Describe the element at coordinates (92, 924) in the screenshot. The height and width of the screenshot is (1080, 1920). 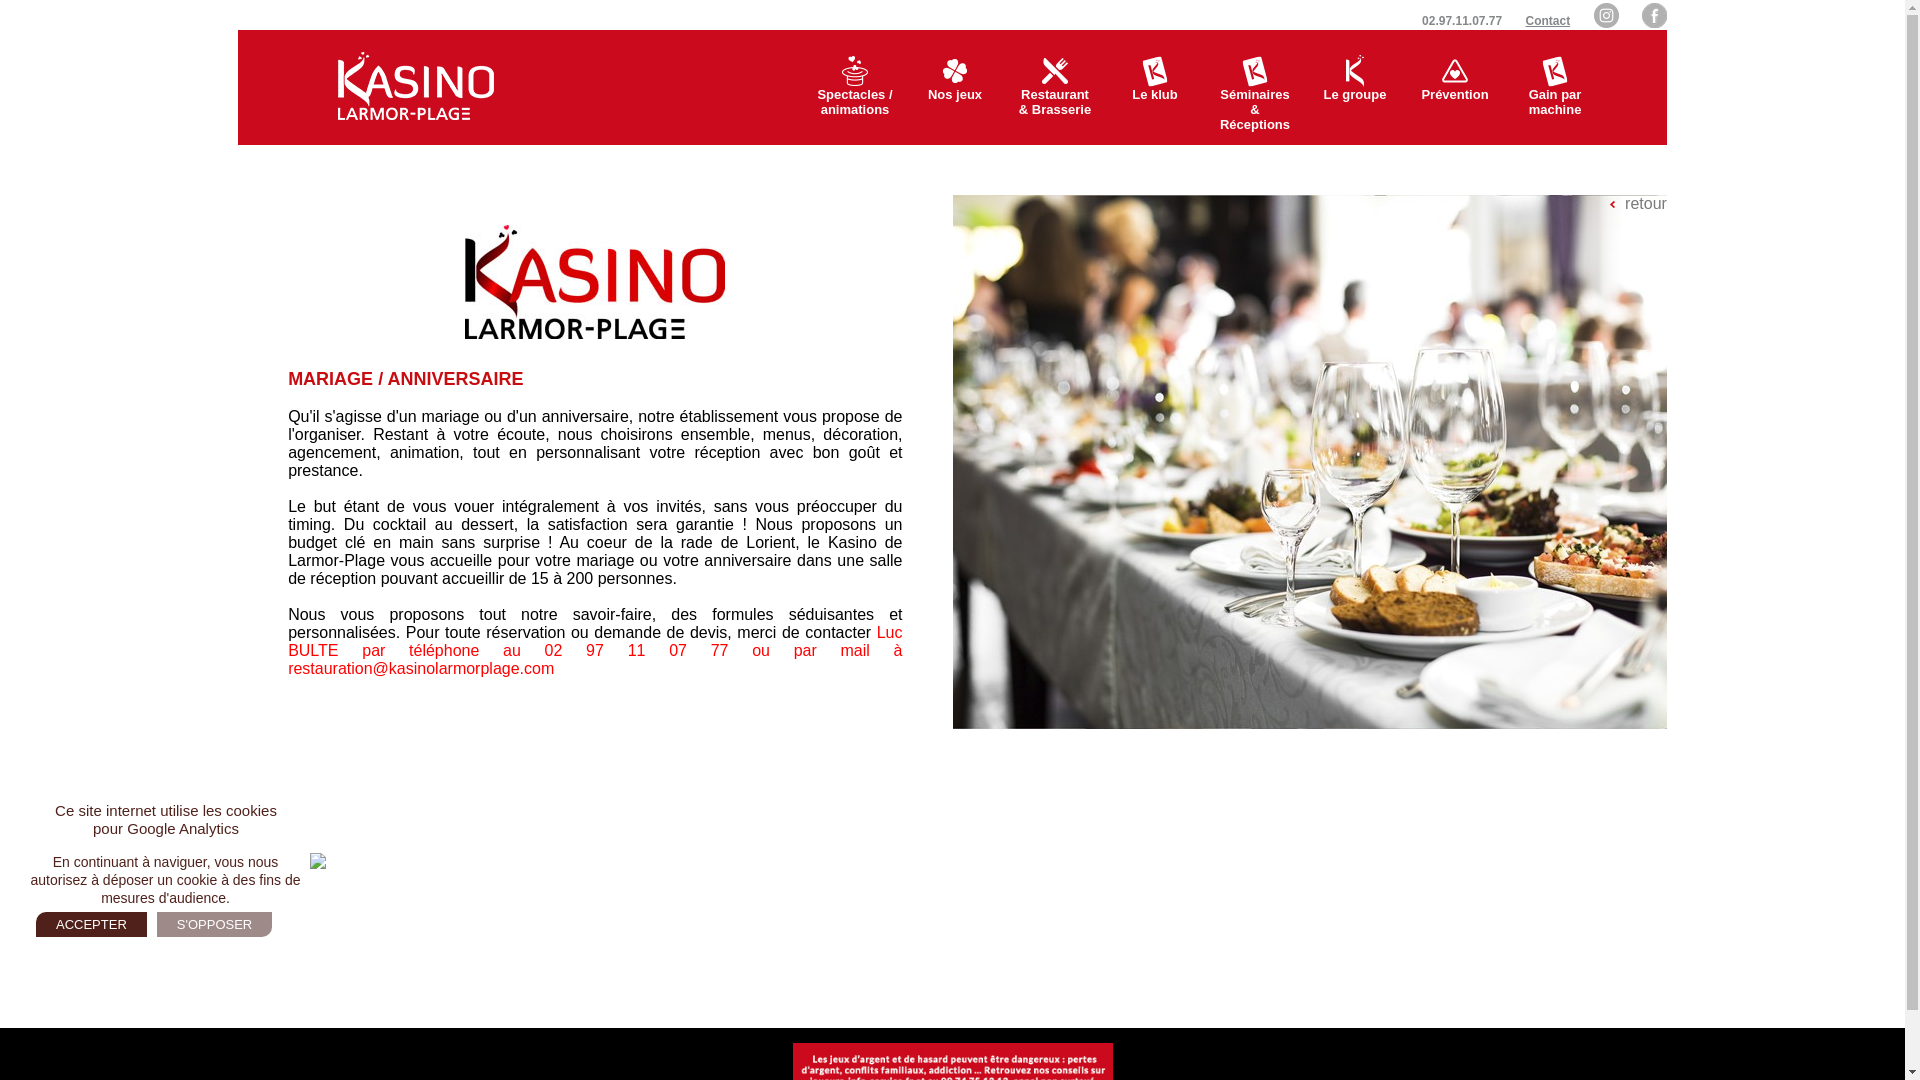
I see `ACCEPTER` at that location.